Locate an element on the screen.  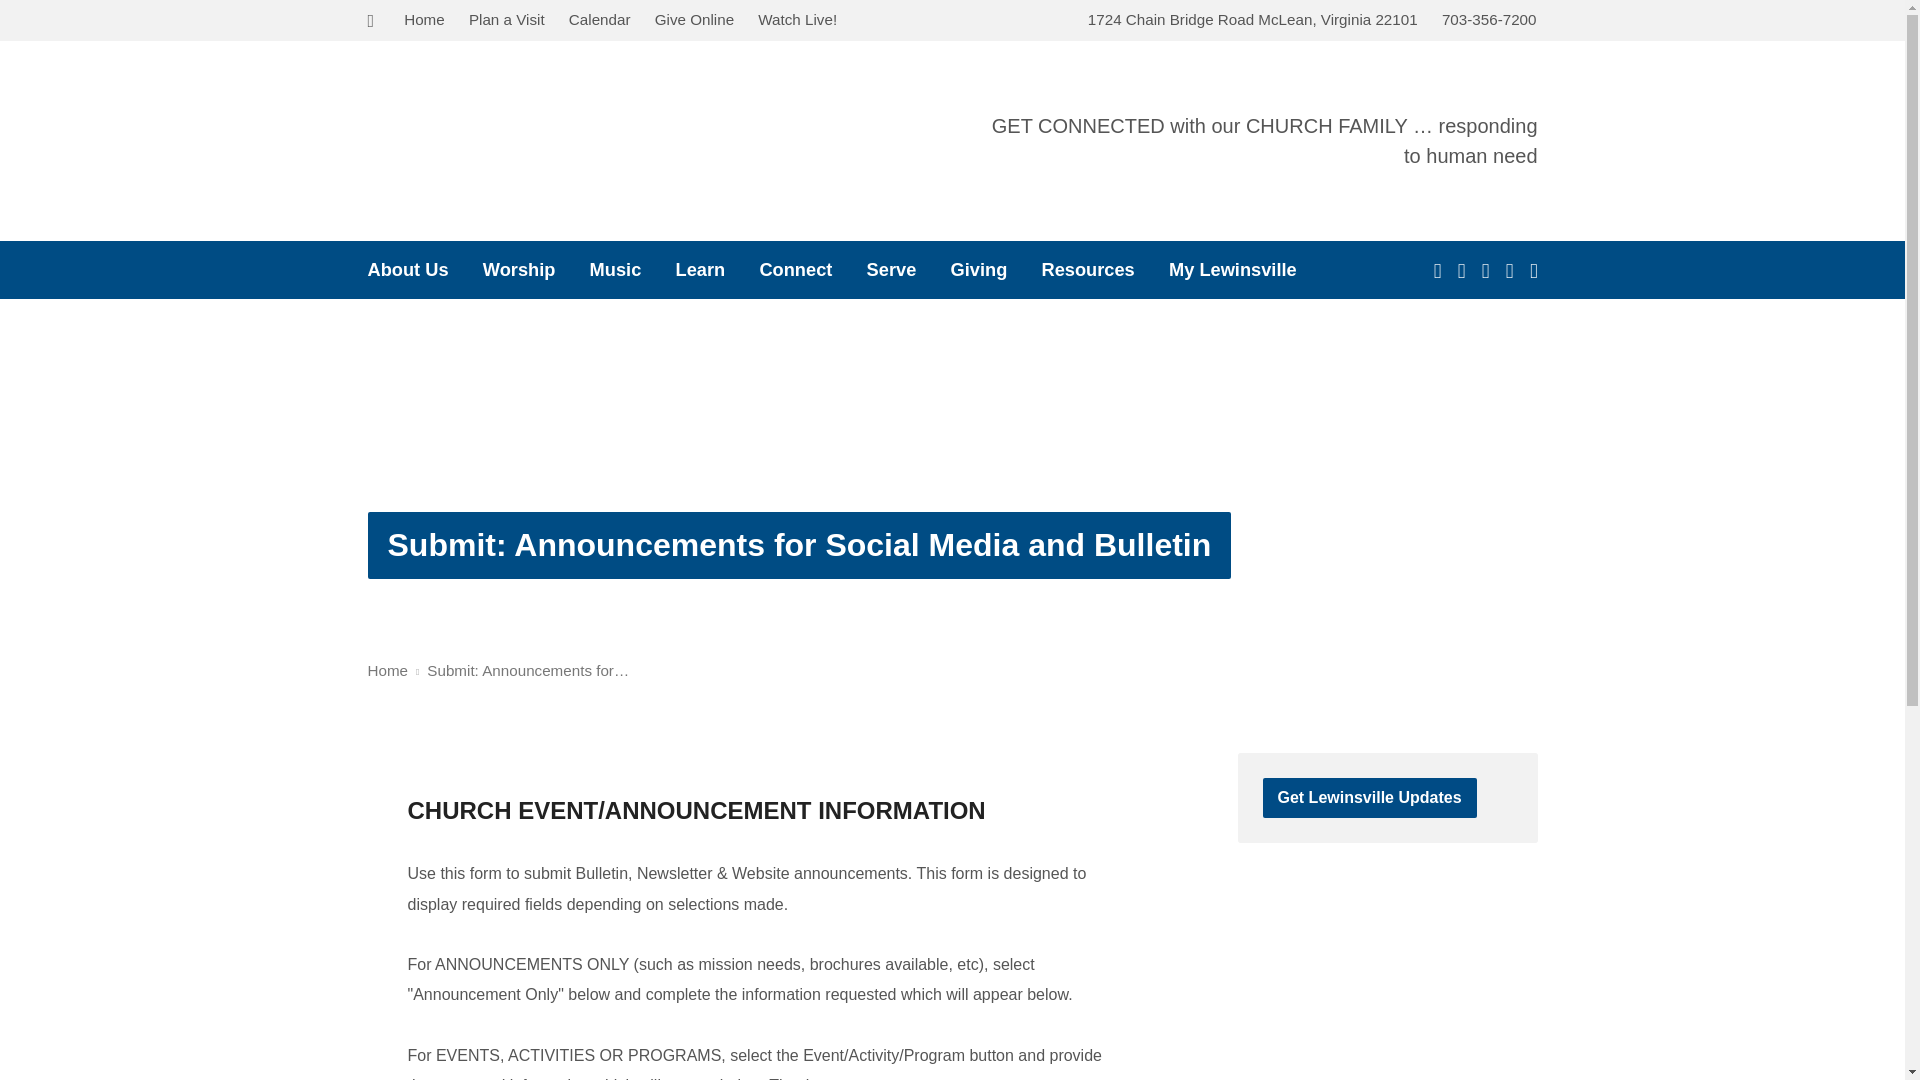
About Us is located at coordinates (408, 270).